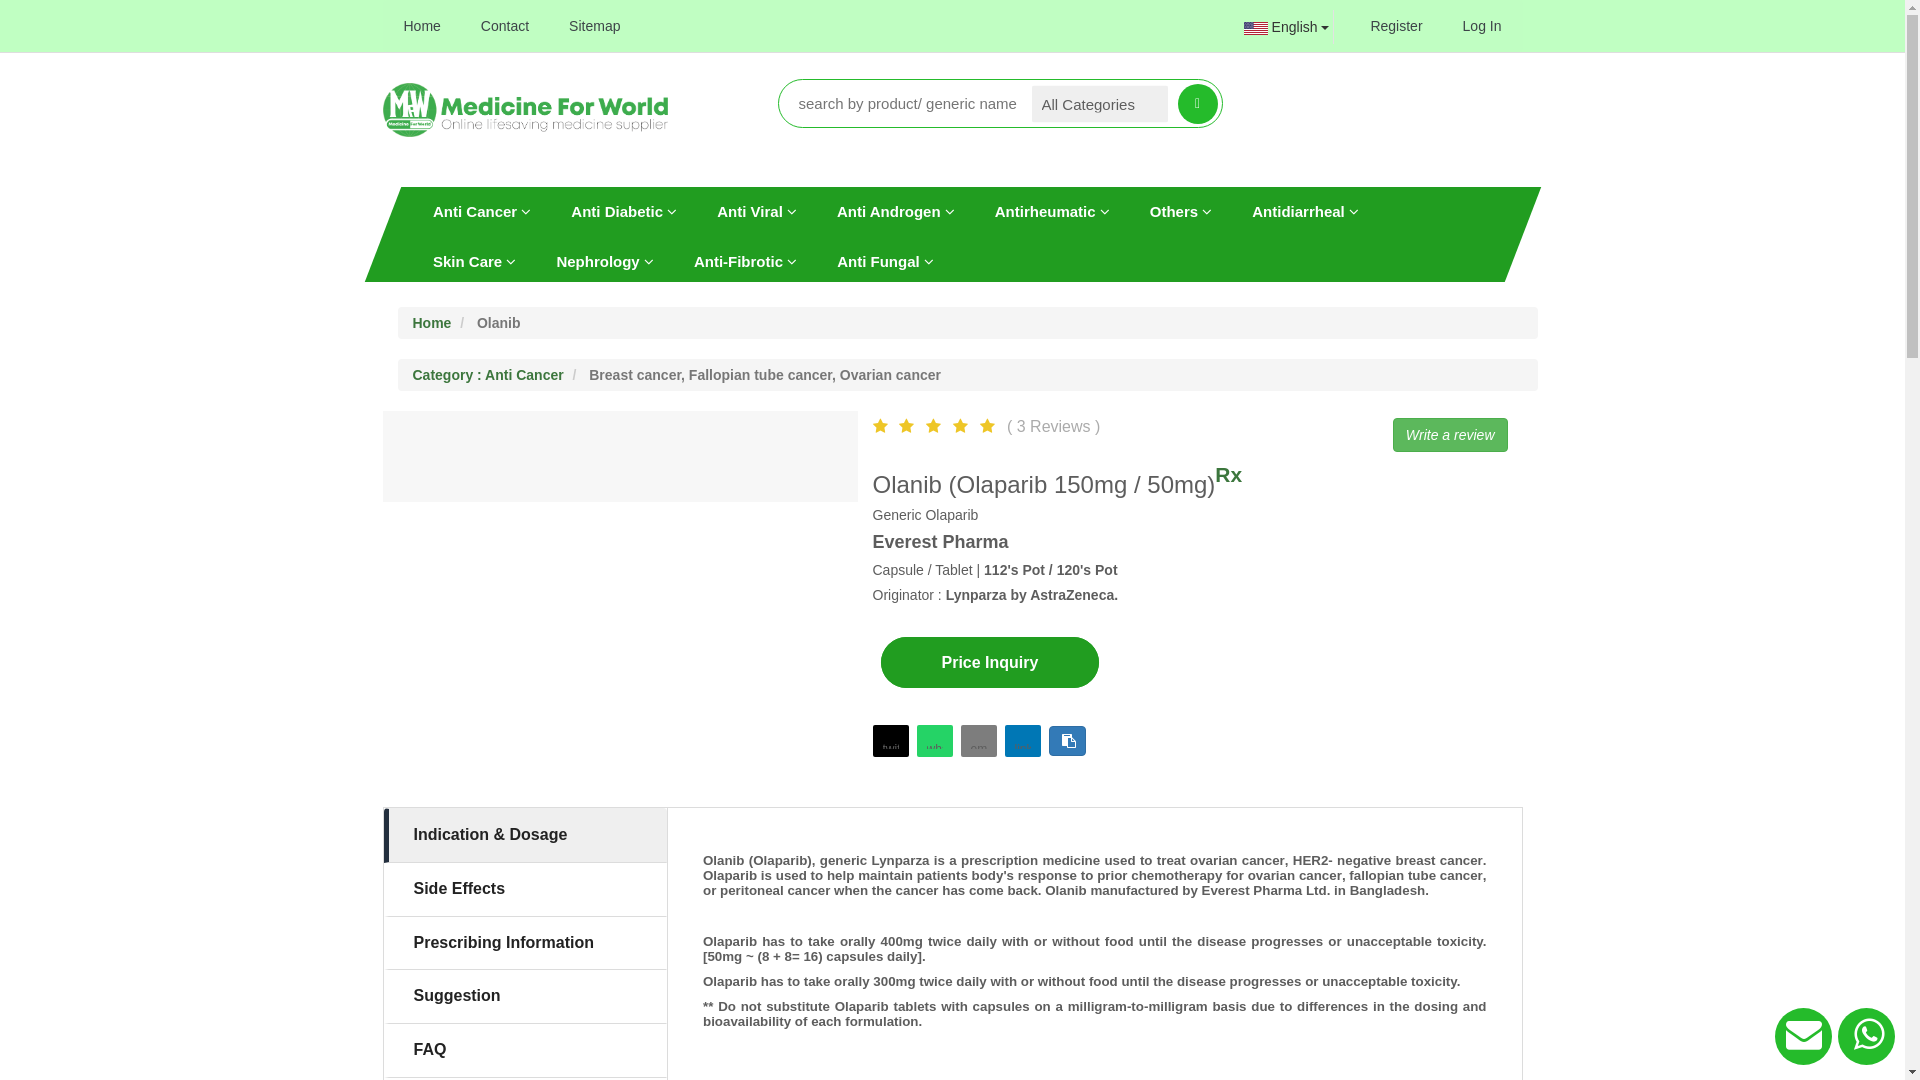 The image size is (1920, 1080). What do you see at coordinates (1274, 890) in the screenshot?
I see `Everest Pharma Ltd. in` at bounding box center [1274, 890].